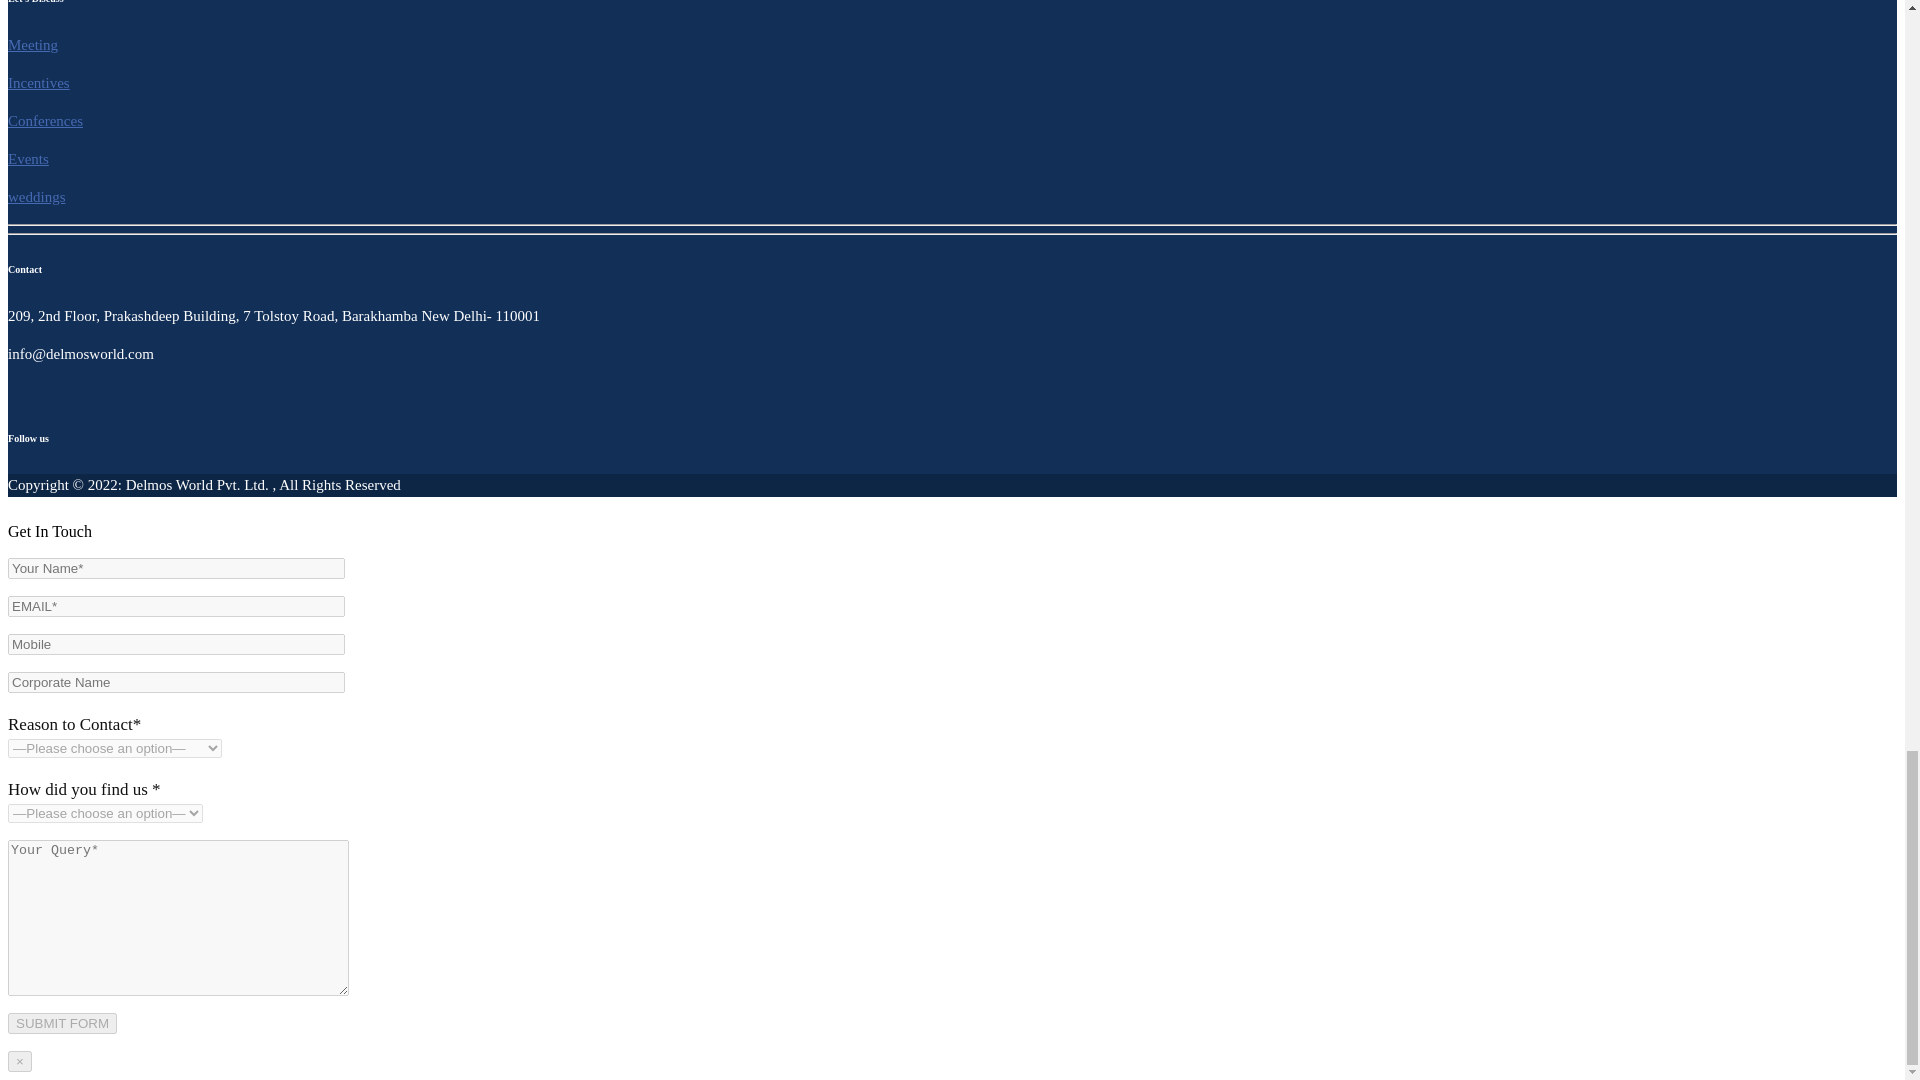  I want to click on Conferences, so click(44, 120).